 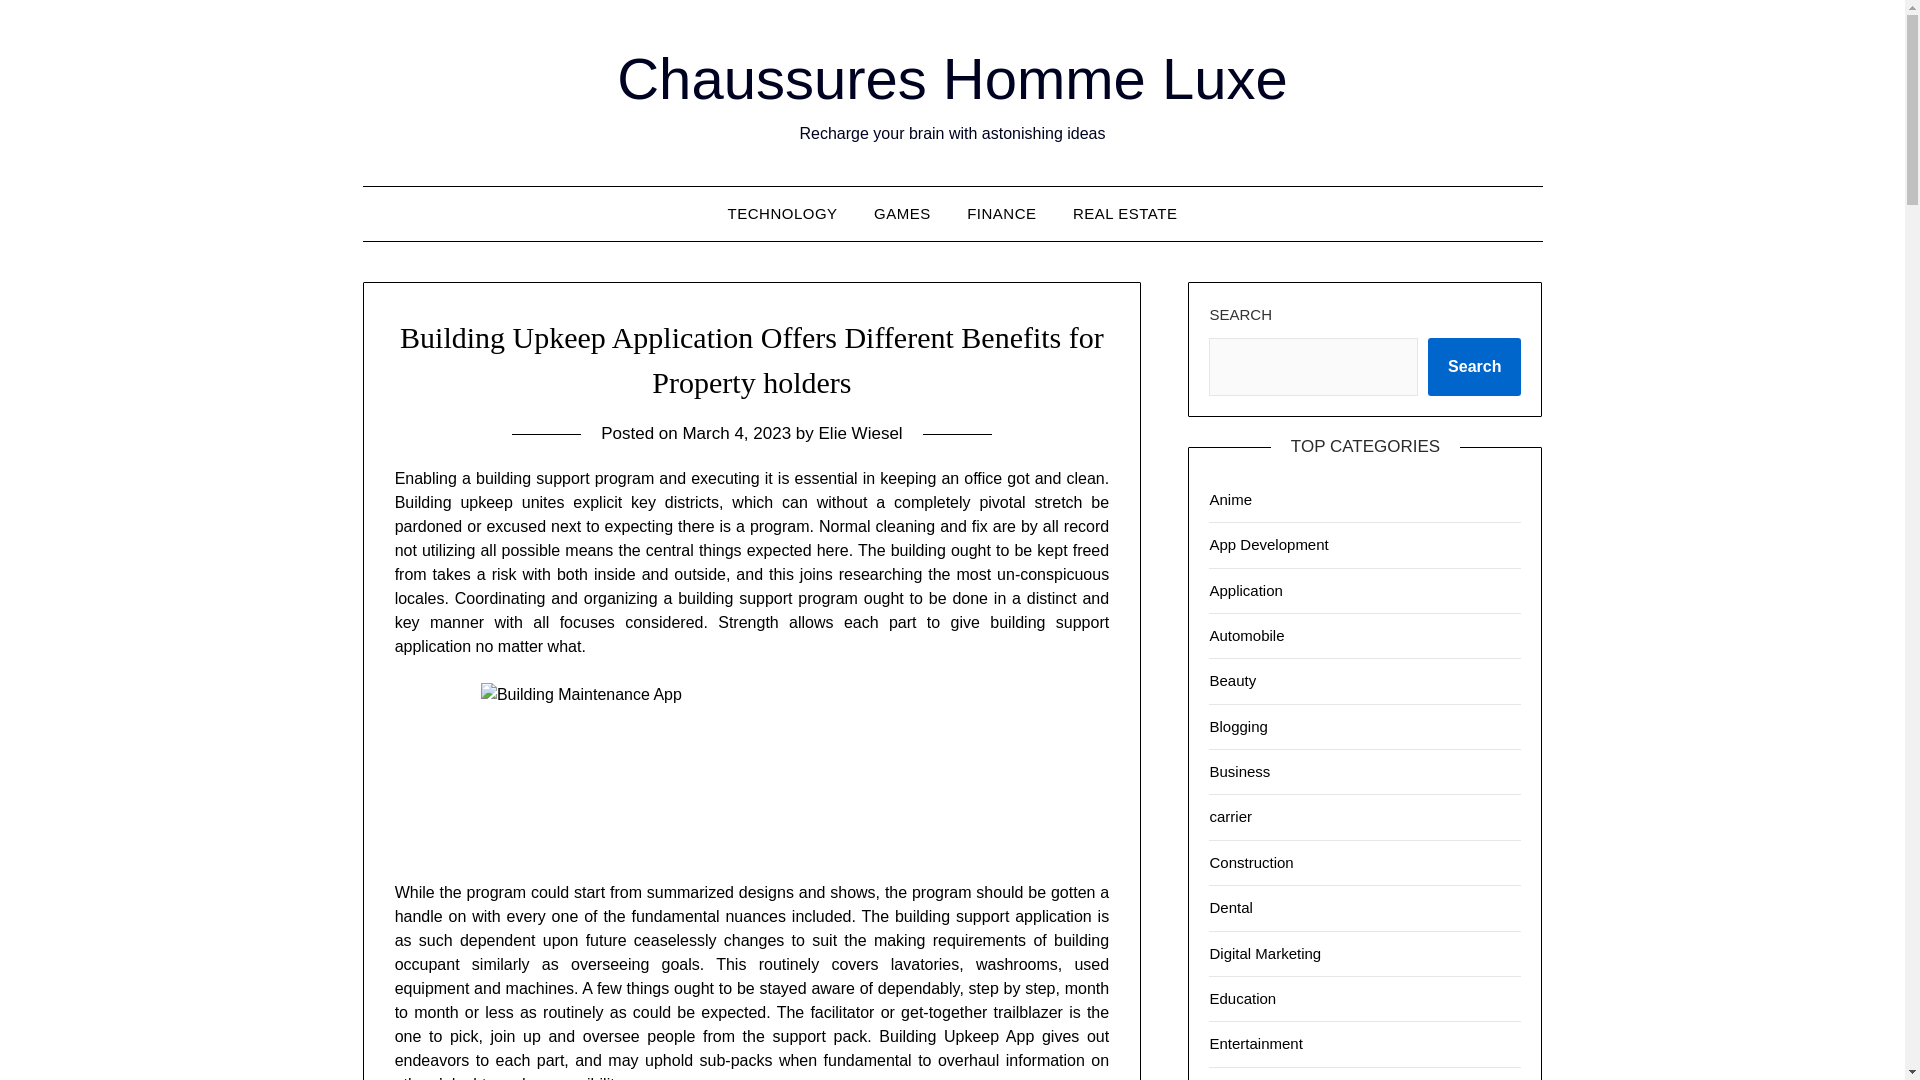 What do you see at coordinates (902, 213) in the screenshot?
I see `GAMES` at bounding box center [902, 213].